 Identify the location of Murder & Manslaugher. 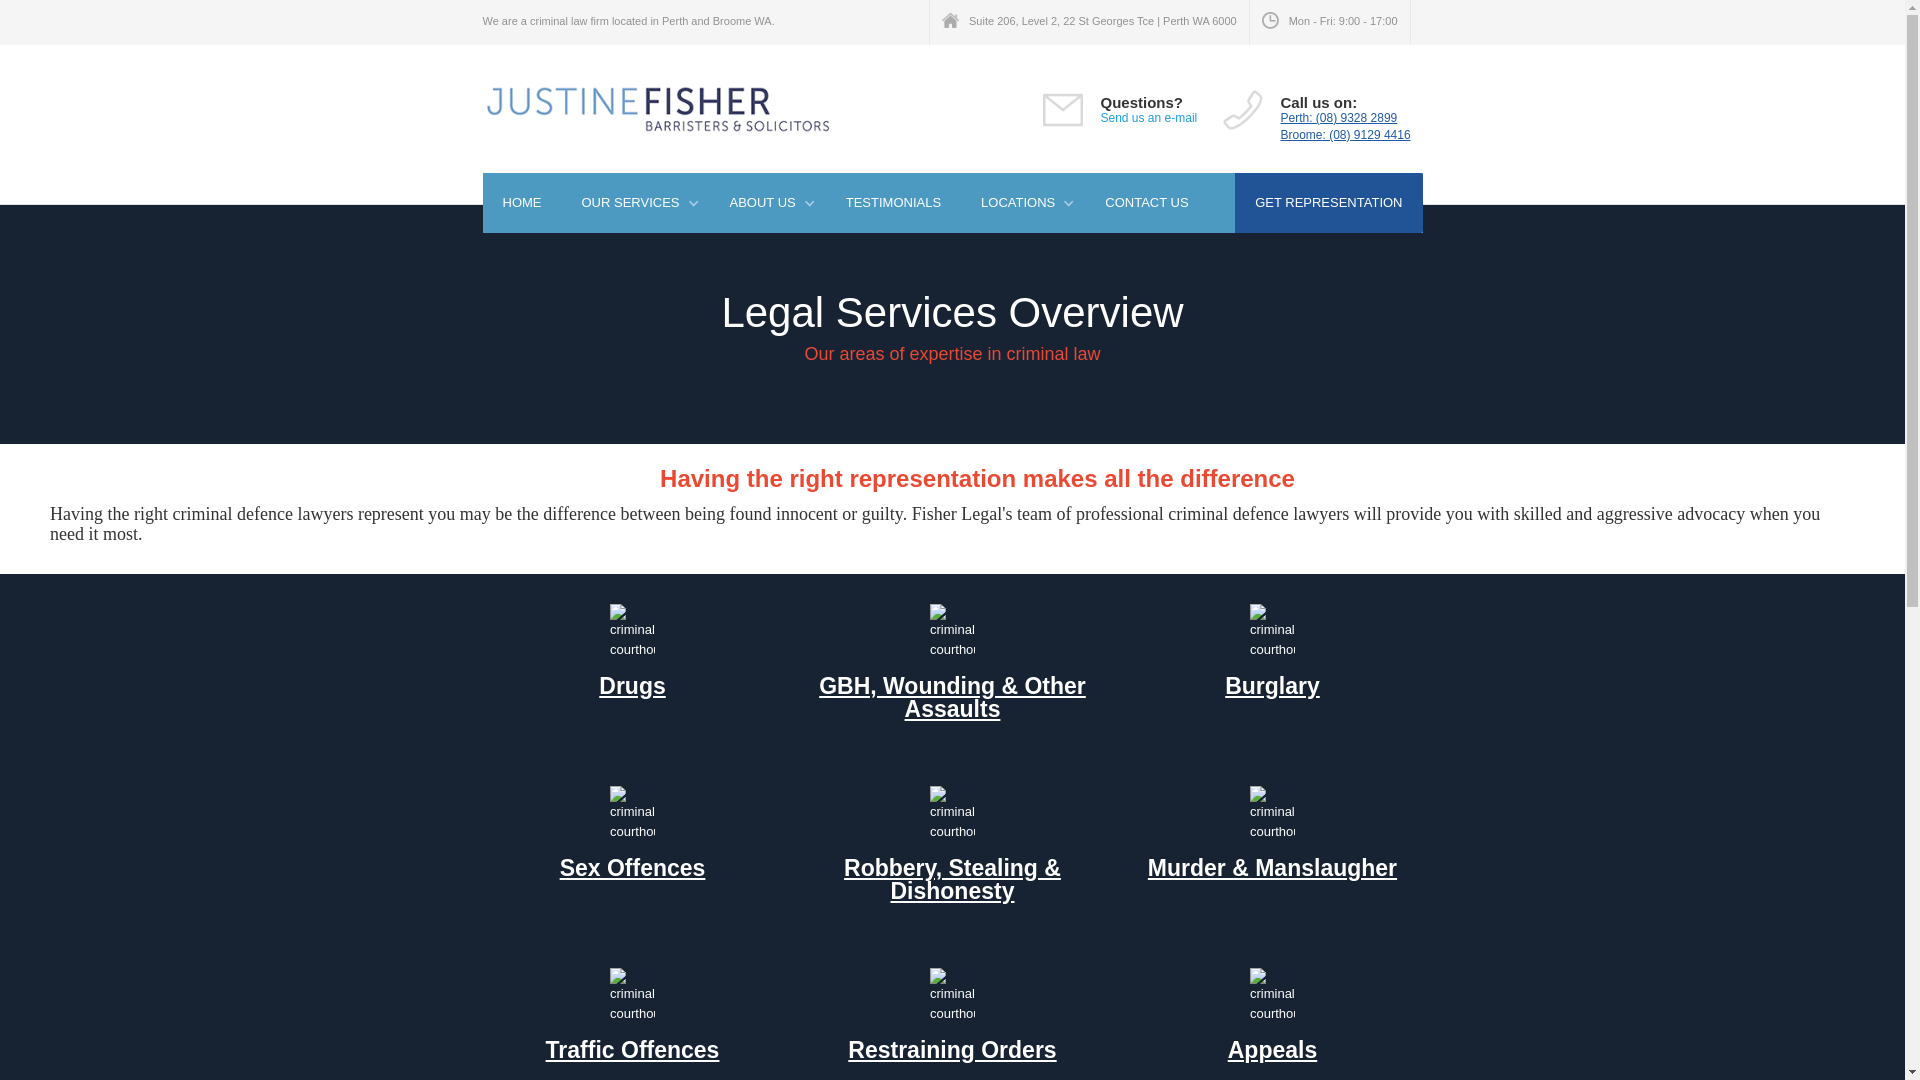
(1272, 868).